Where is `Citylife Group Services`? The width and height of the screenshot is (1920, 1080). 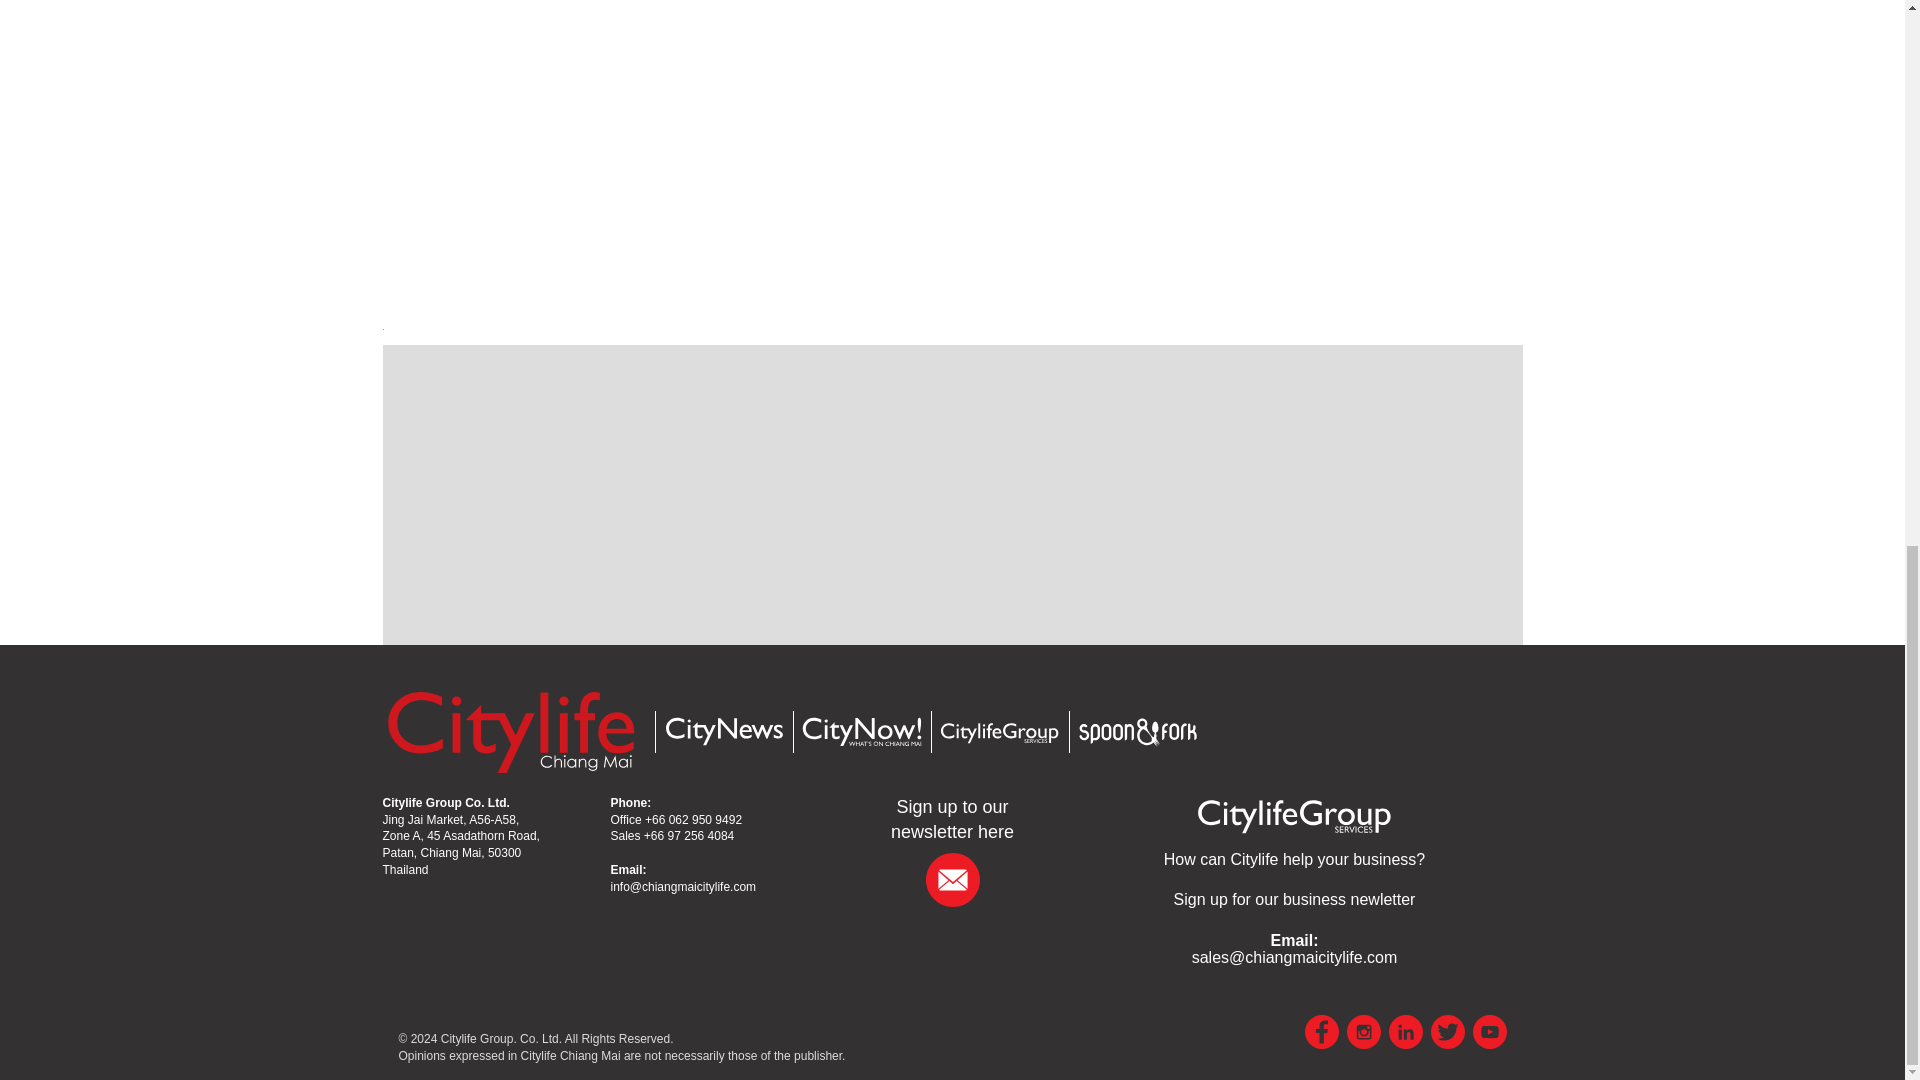 Citylife Group Services is located at coordinates (1294, 814).